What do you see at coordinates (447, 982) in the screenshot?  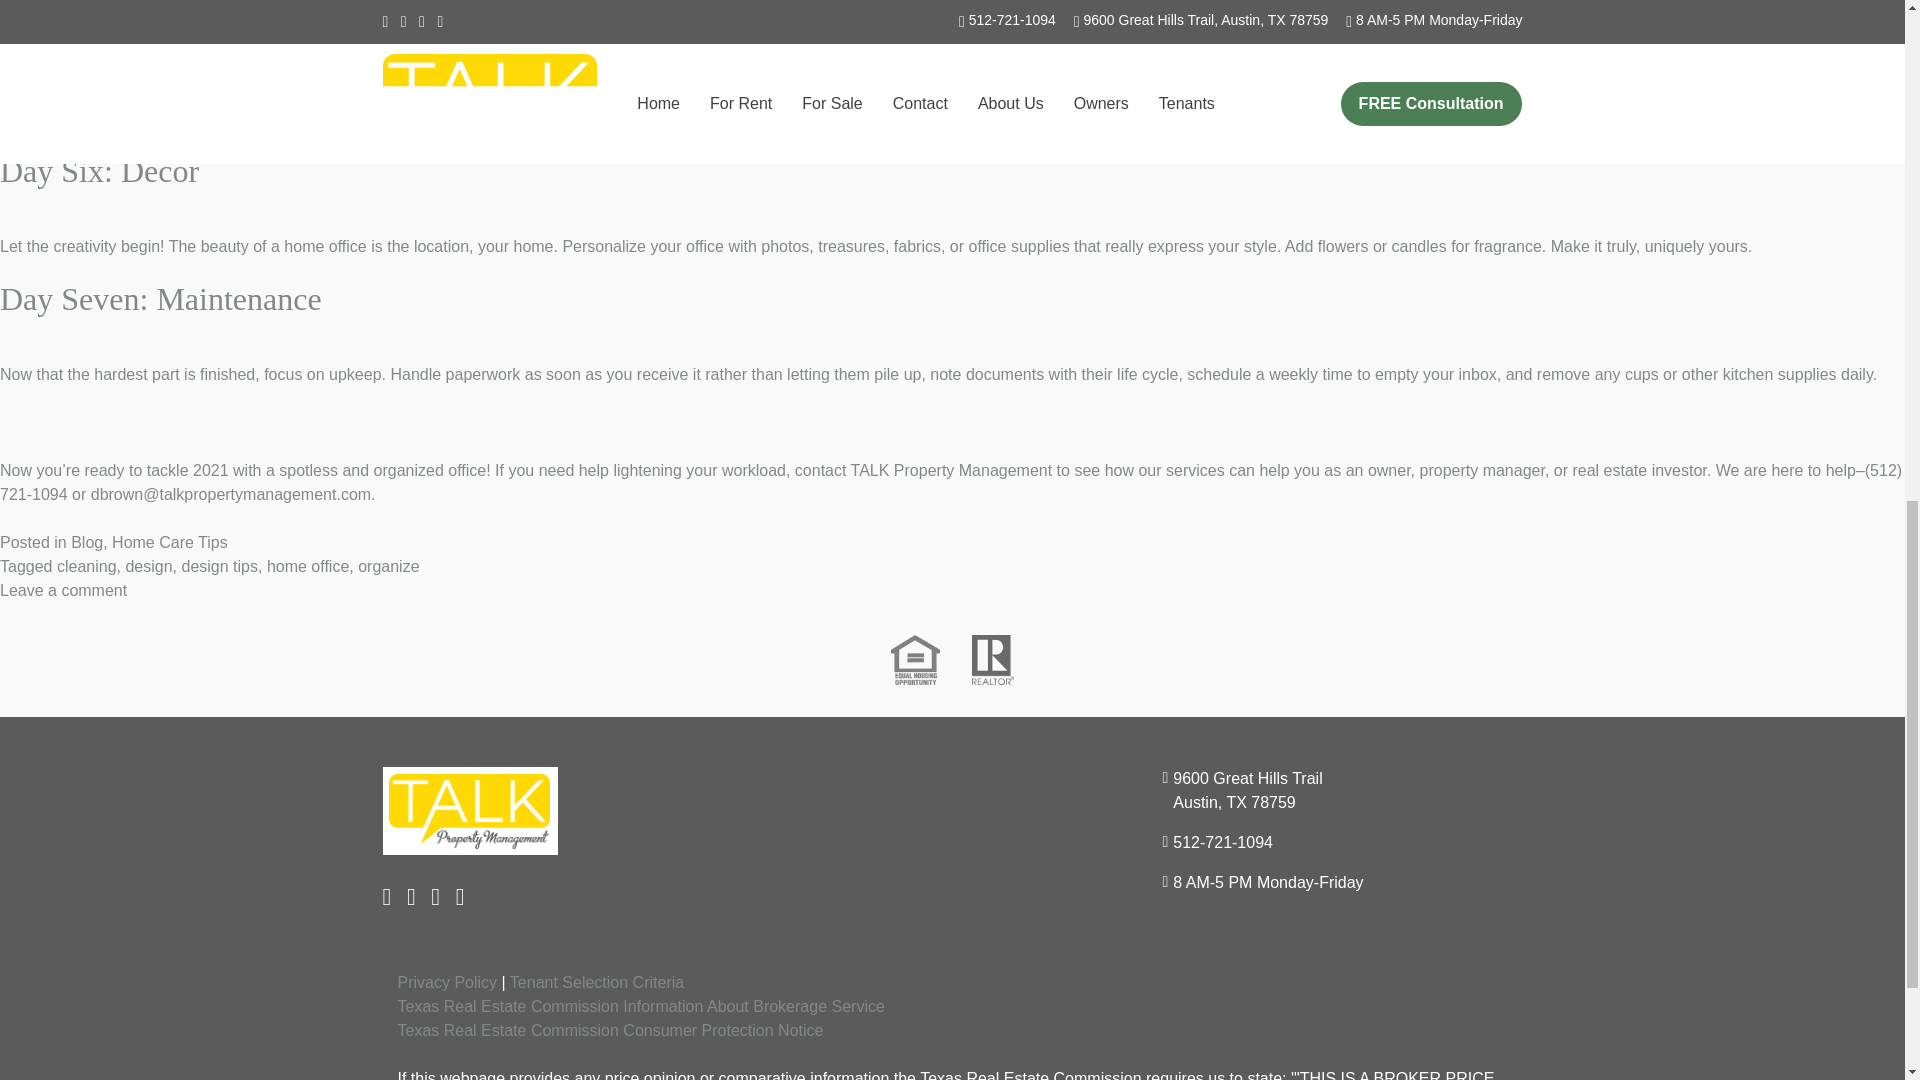 I see `Privacy Policy` at bounding box center [447, 982].